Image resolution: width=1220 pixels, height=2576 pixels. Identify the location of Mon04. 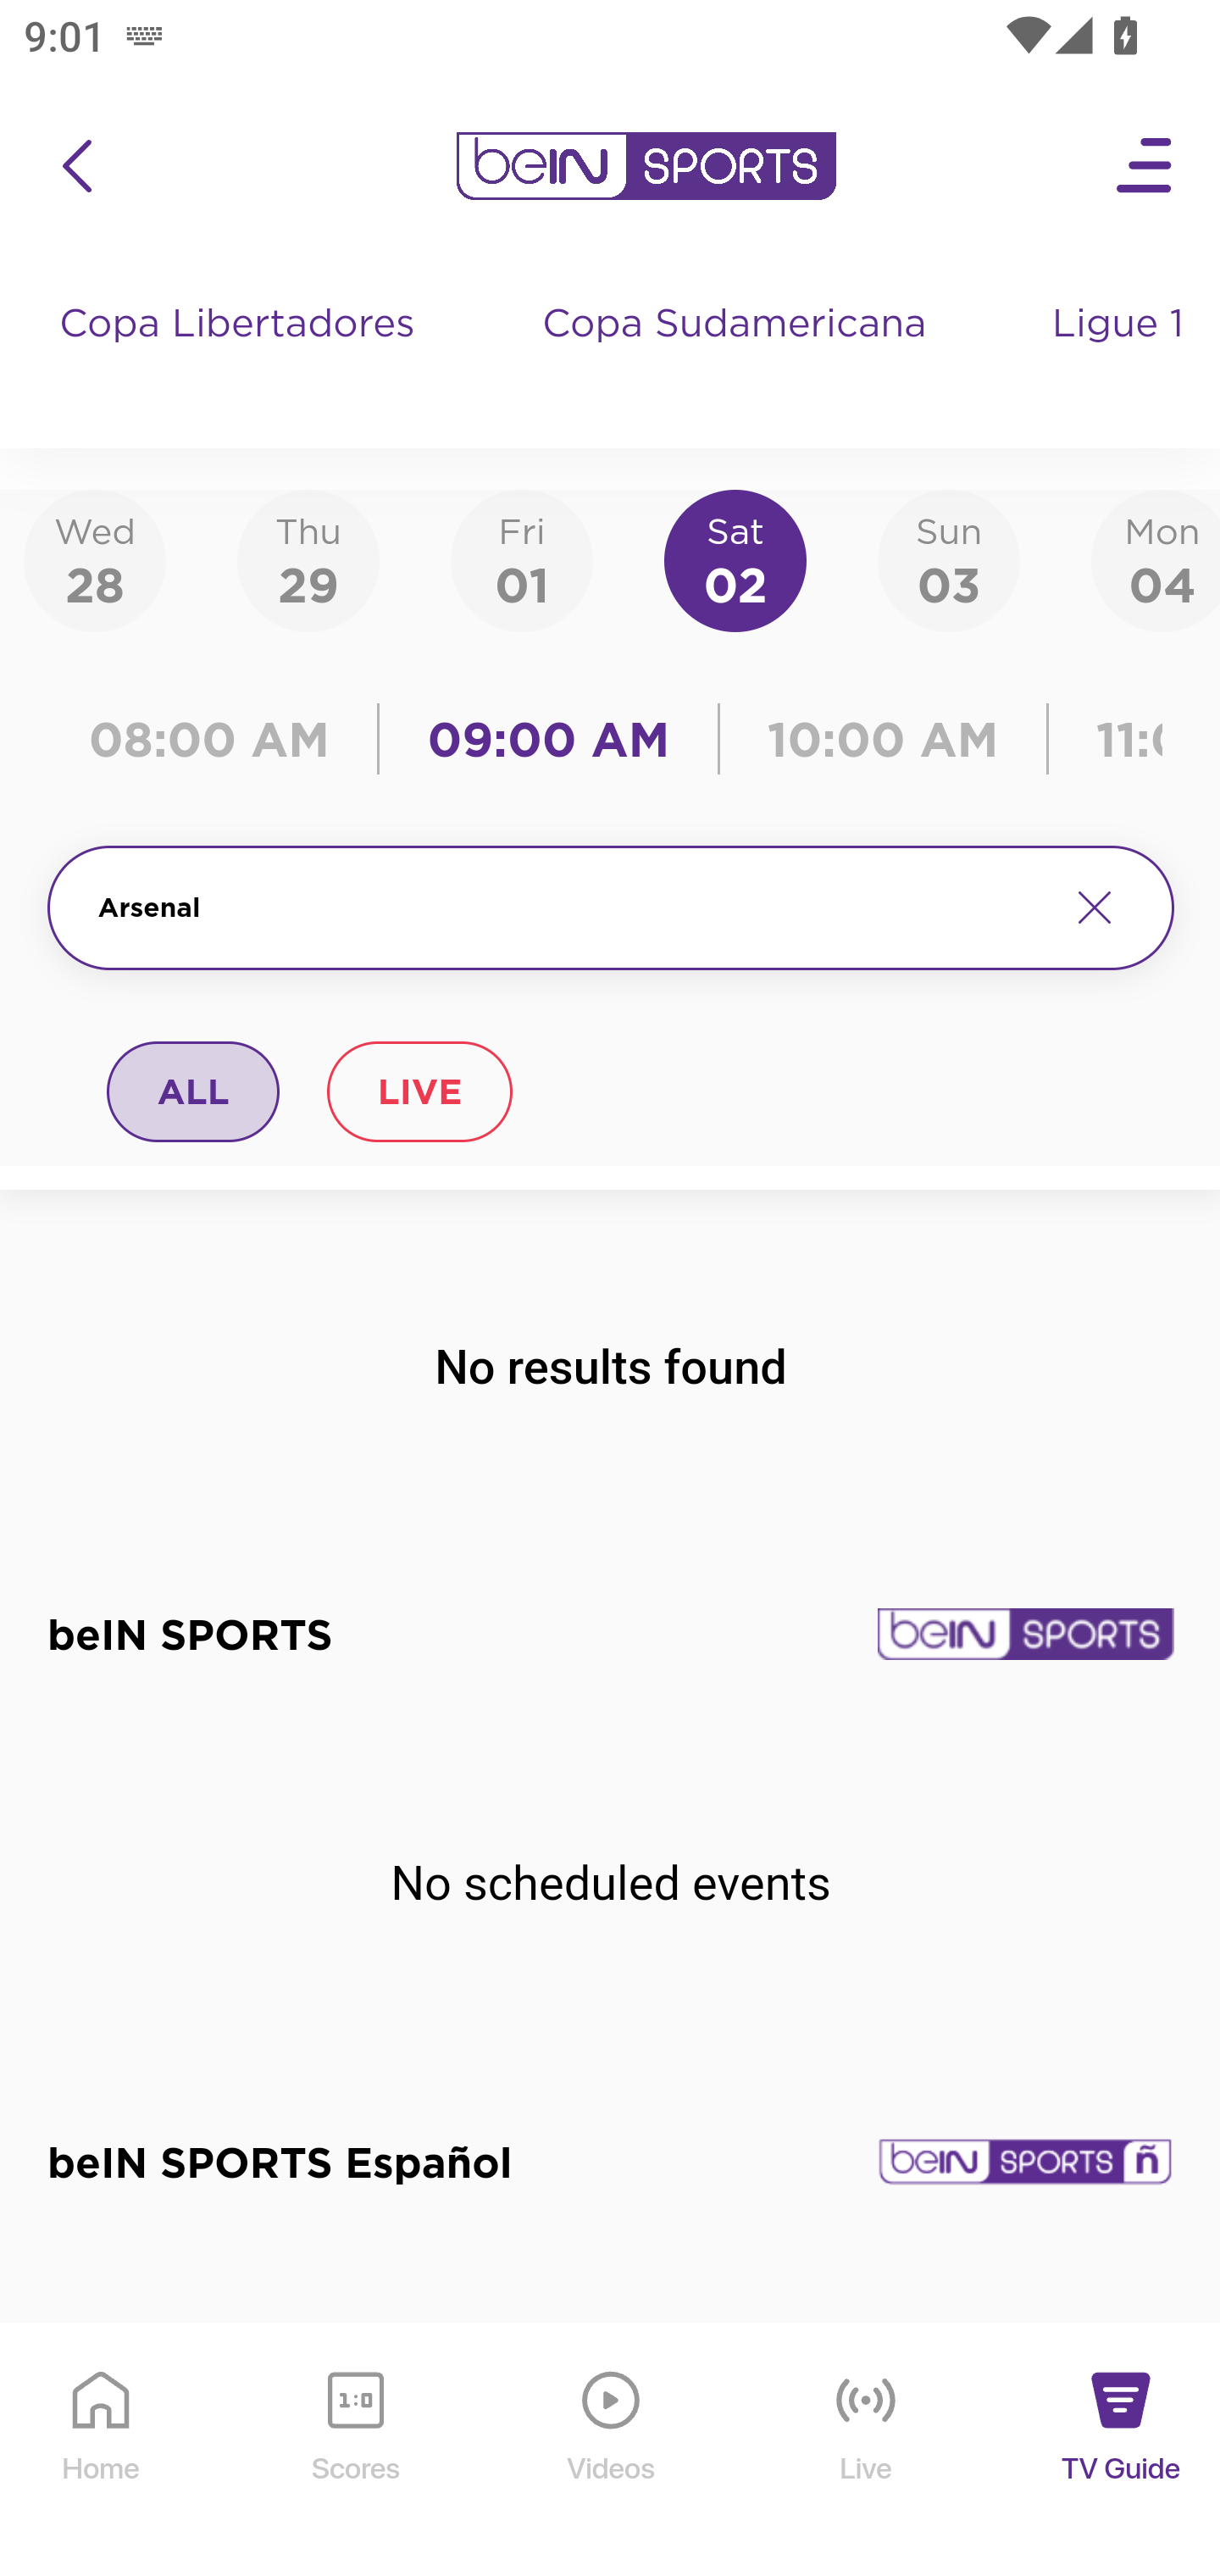
(1156, 559).